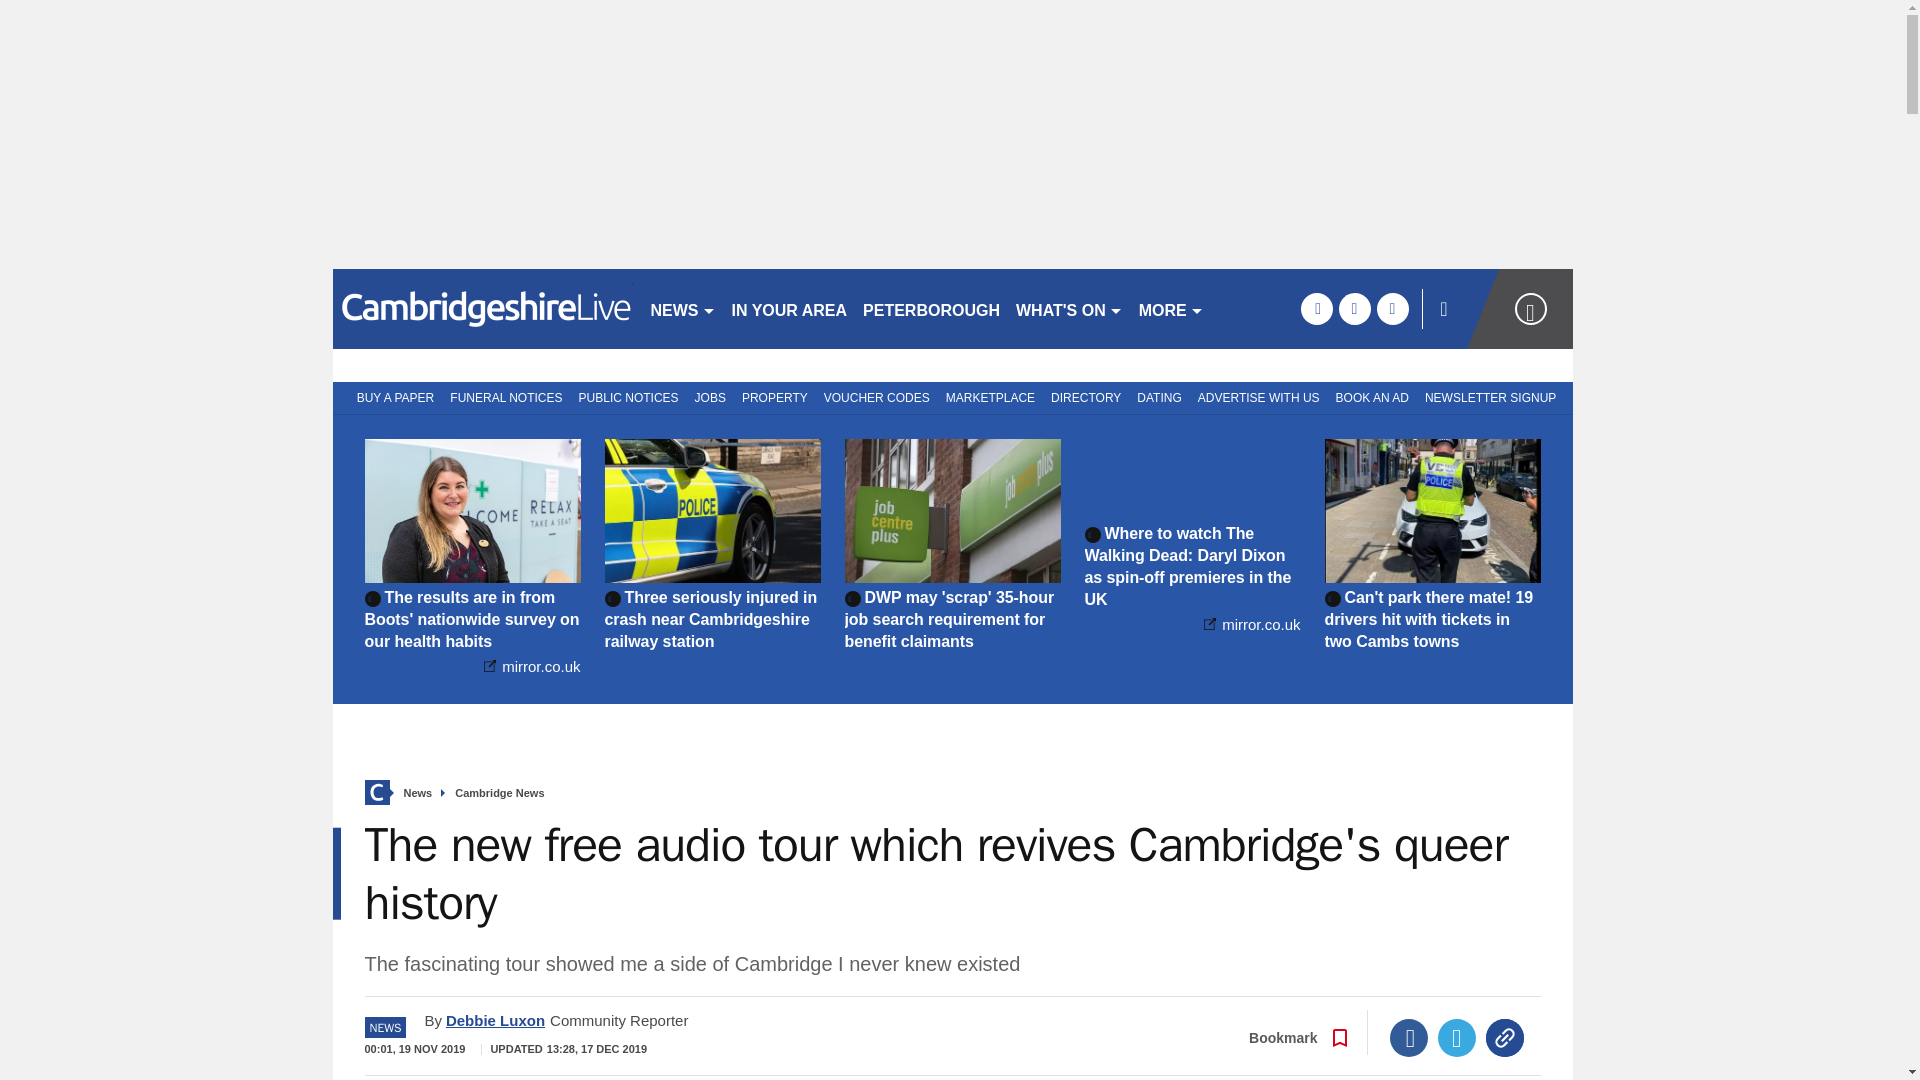 This screenshot has height=1080, width=1920. Describe the element at coordinates (682, 308) in the screenshot. I see `NEWS` at that location.